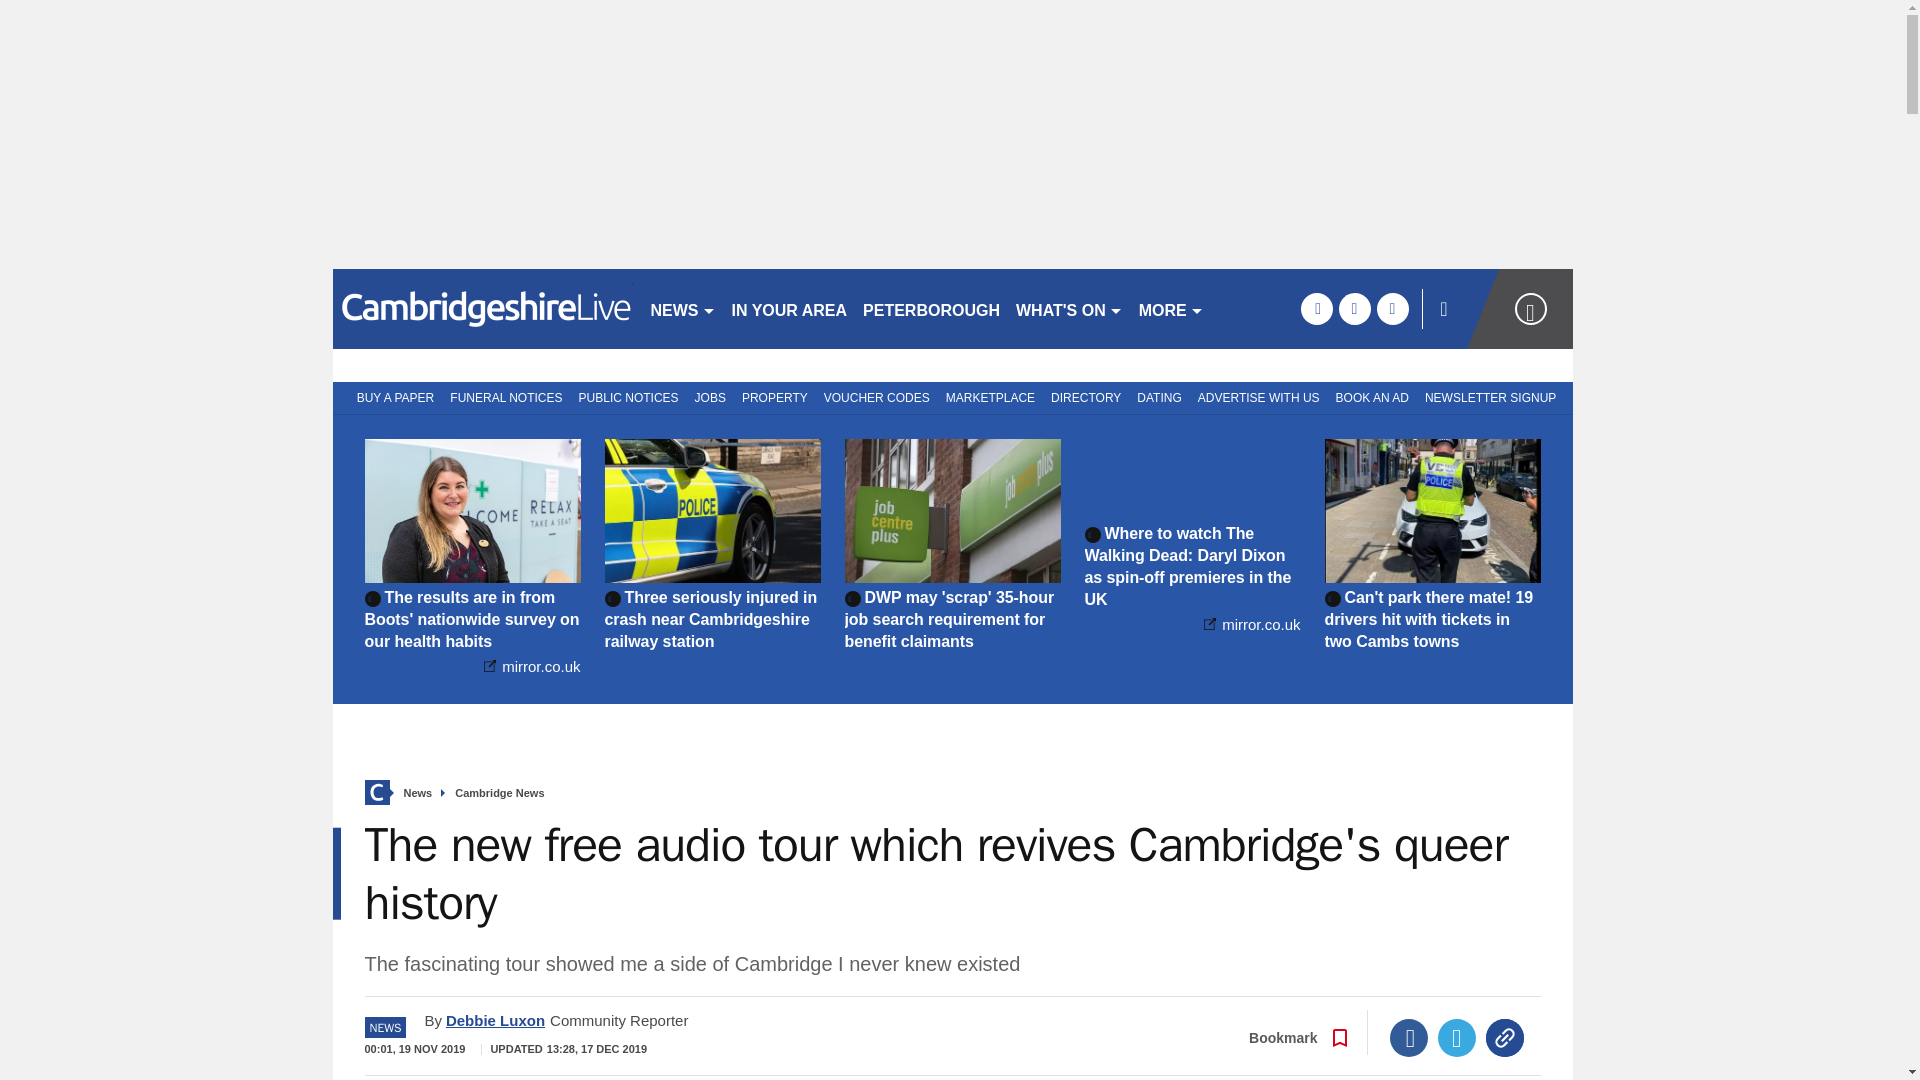 This screenshot has height=1080, width=1920. Describe the element at coordinates (682, 308) in the screenshot. I see `NEWS` at that location.